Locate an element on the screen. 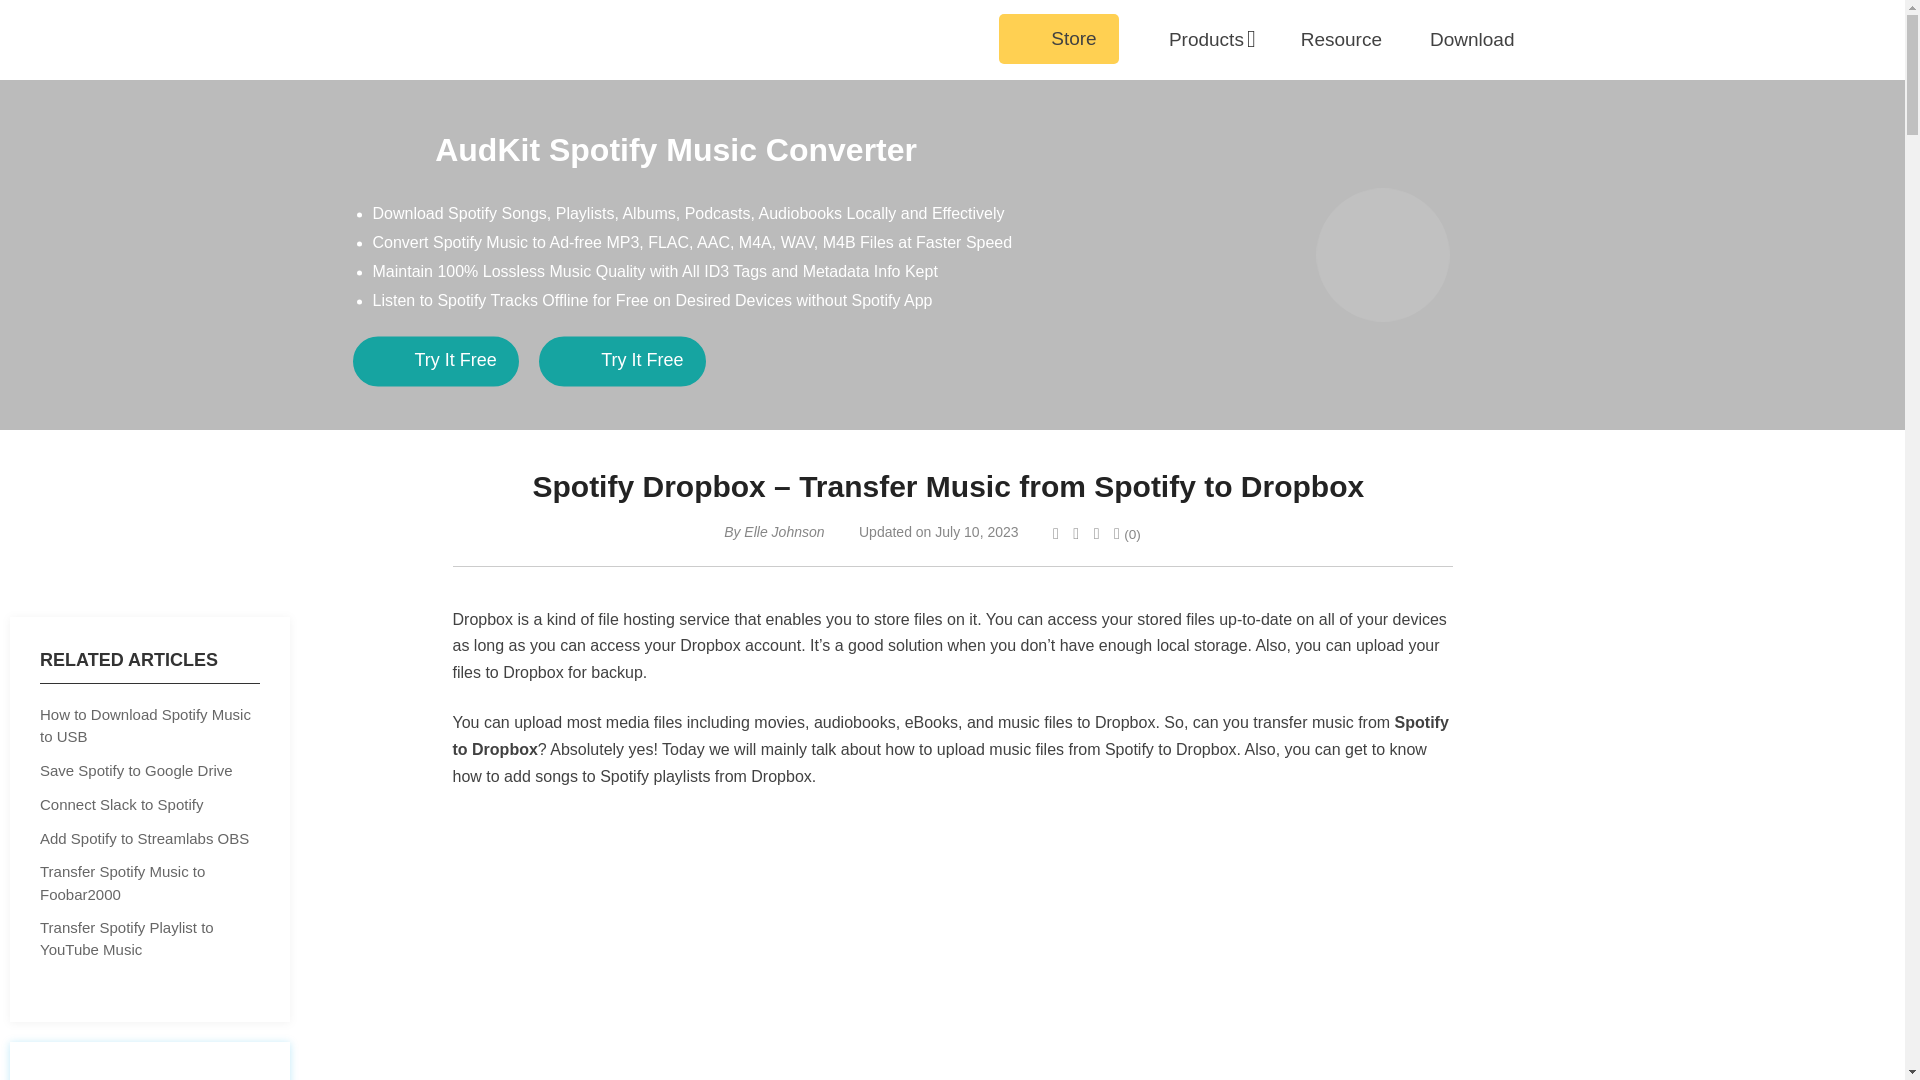  Comments is located at coordinates (1126, 534).